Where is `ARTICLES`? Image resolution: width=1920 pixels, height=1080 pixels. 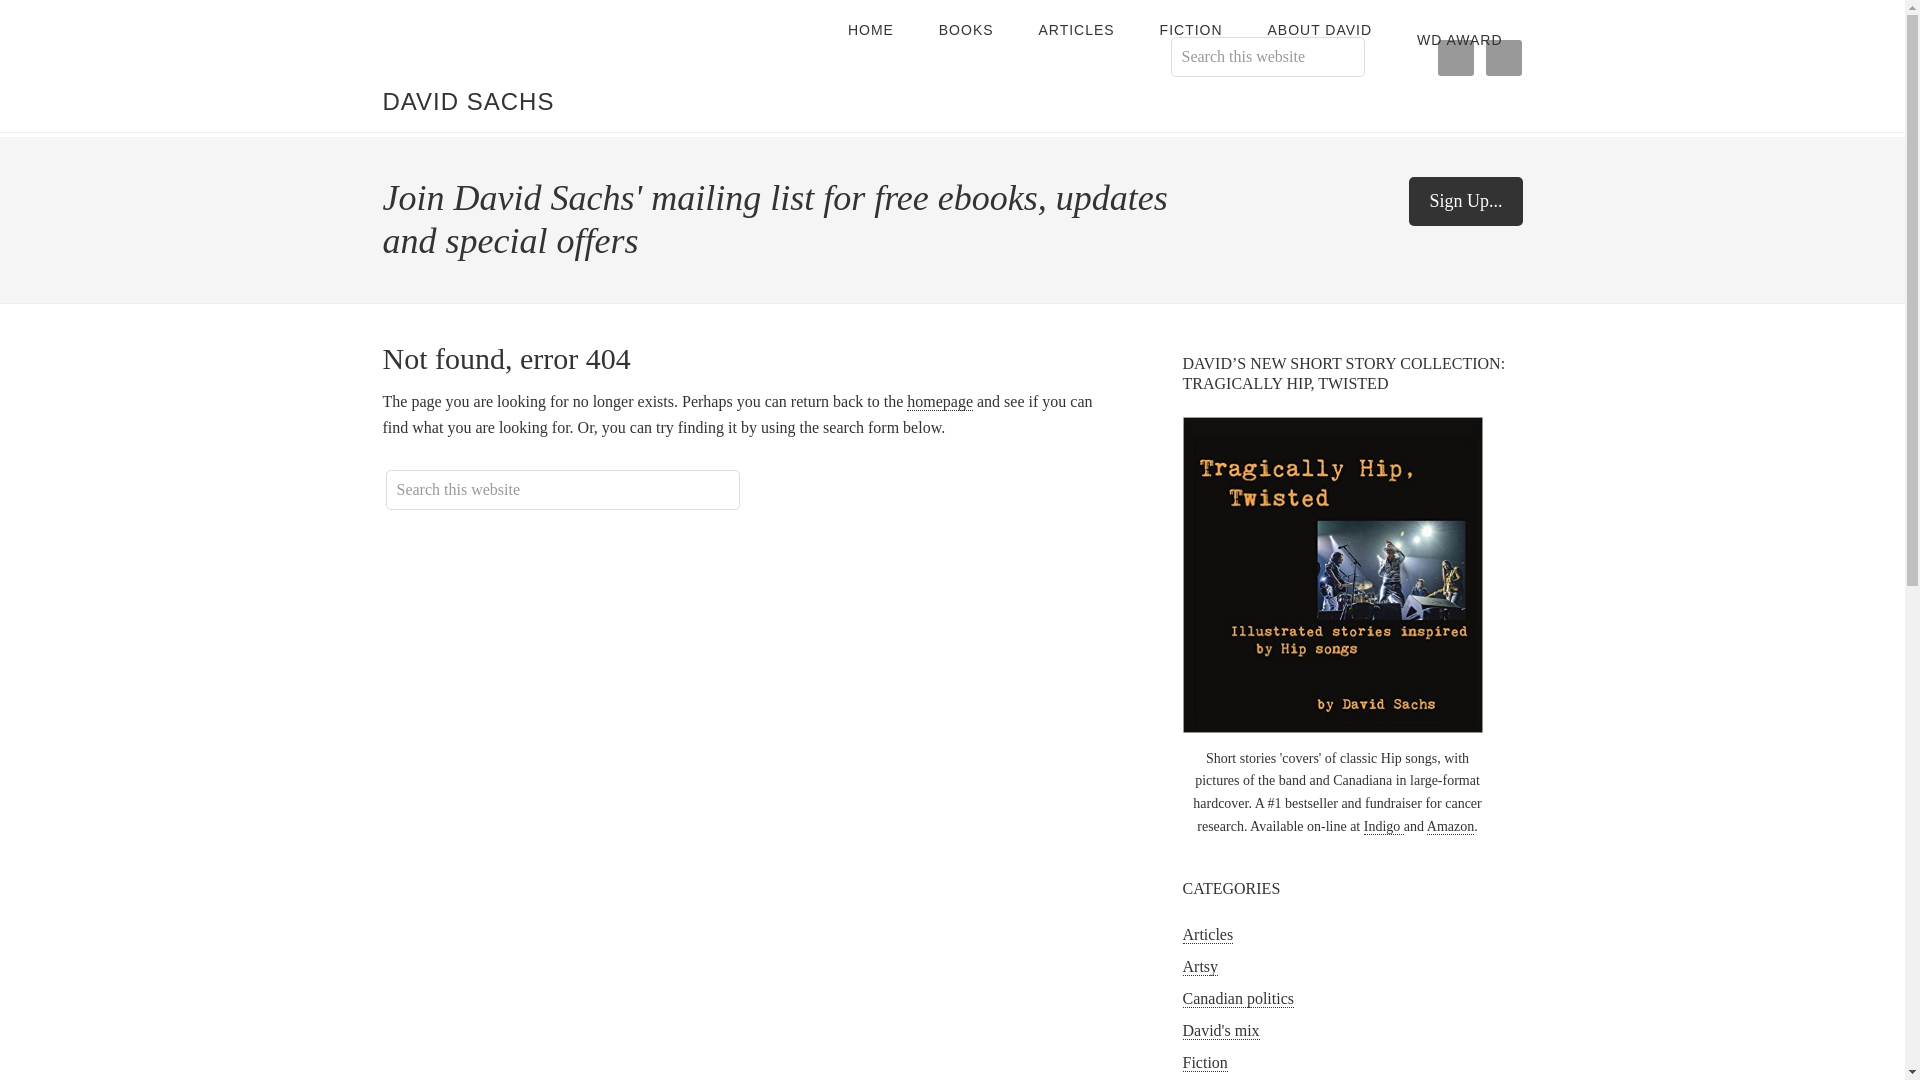 ARTICLES is located at coordinates (1076, 30).